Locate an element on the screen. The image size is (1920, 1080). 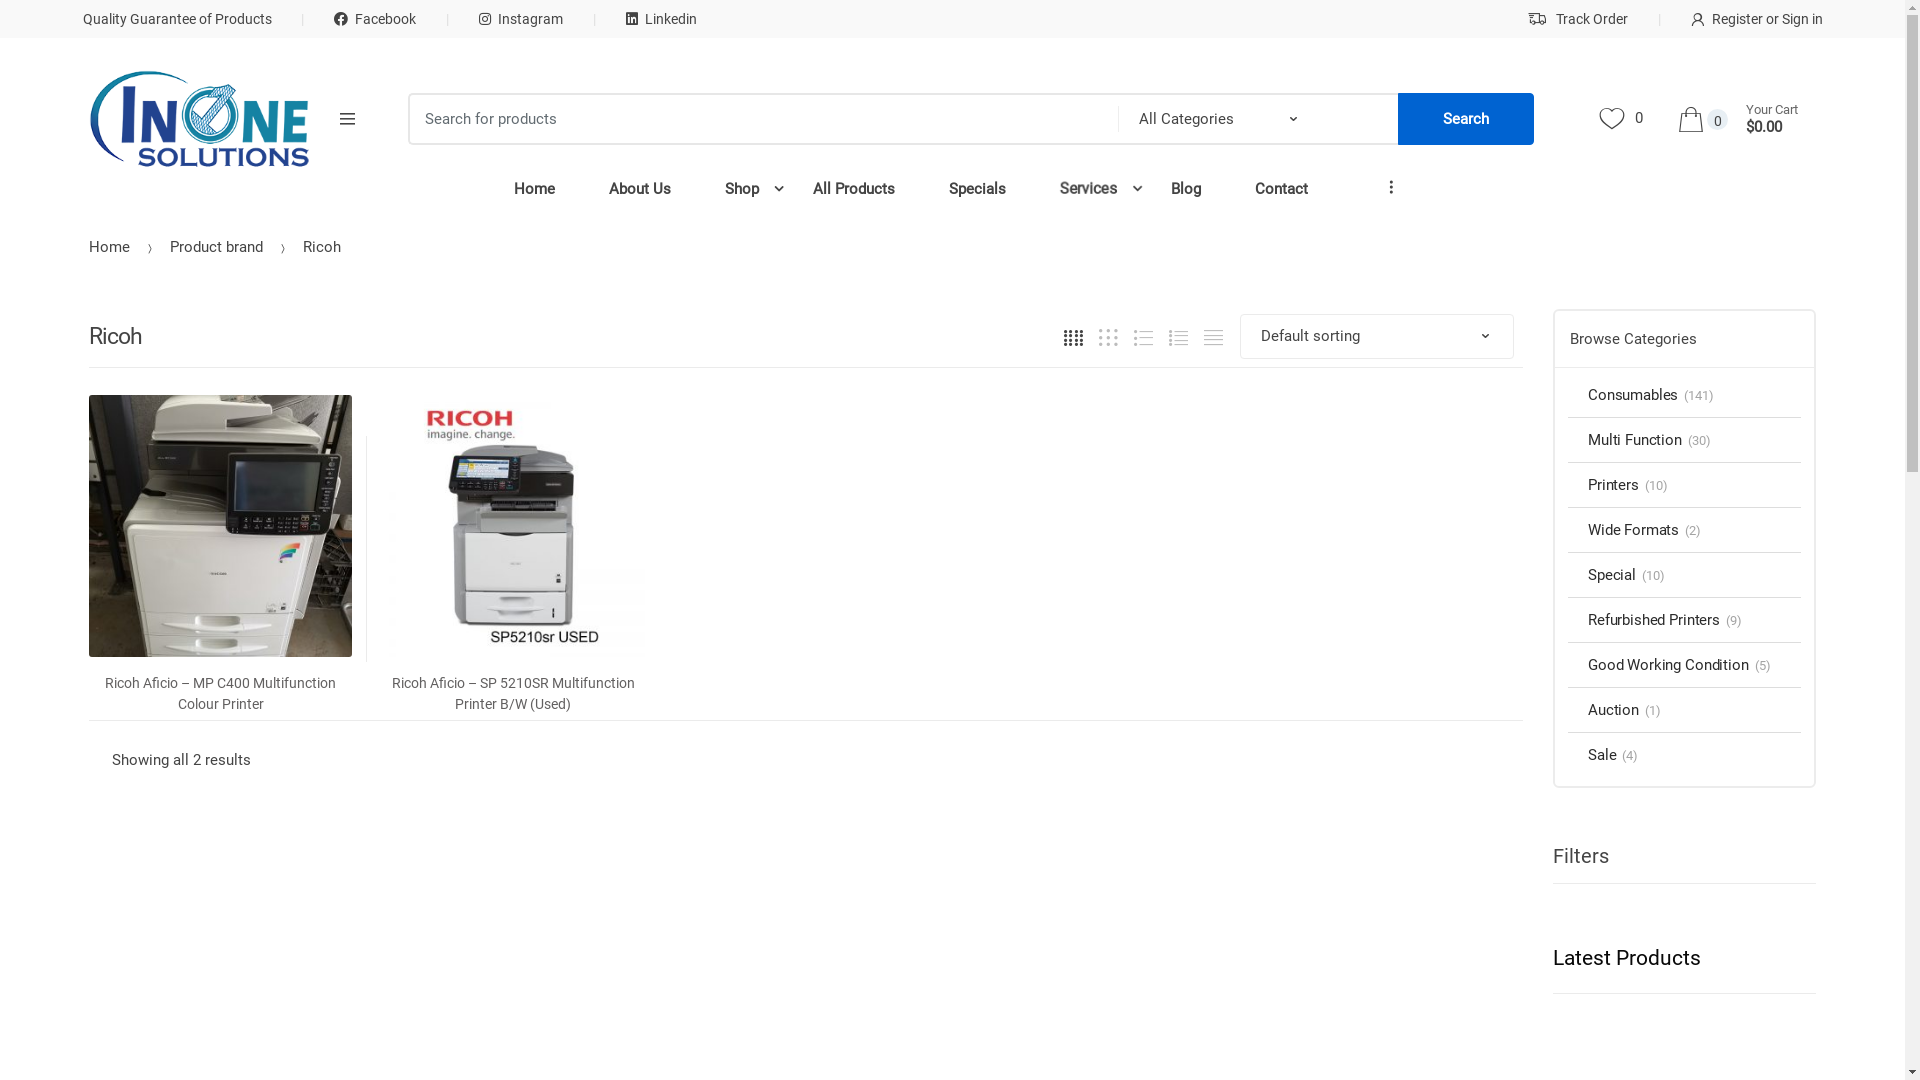
Grid View is located at coordinates (1074, 336).